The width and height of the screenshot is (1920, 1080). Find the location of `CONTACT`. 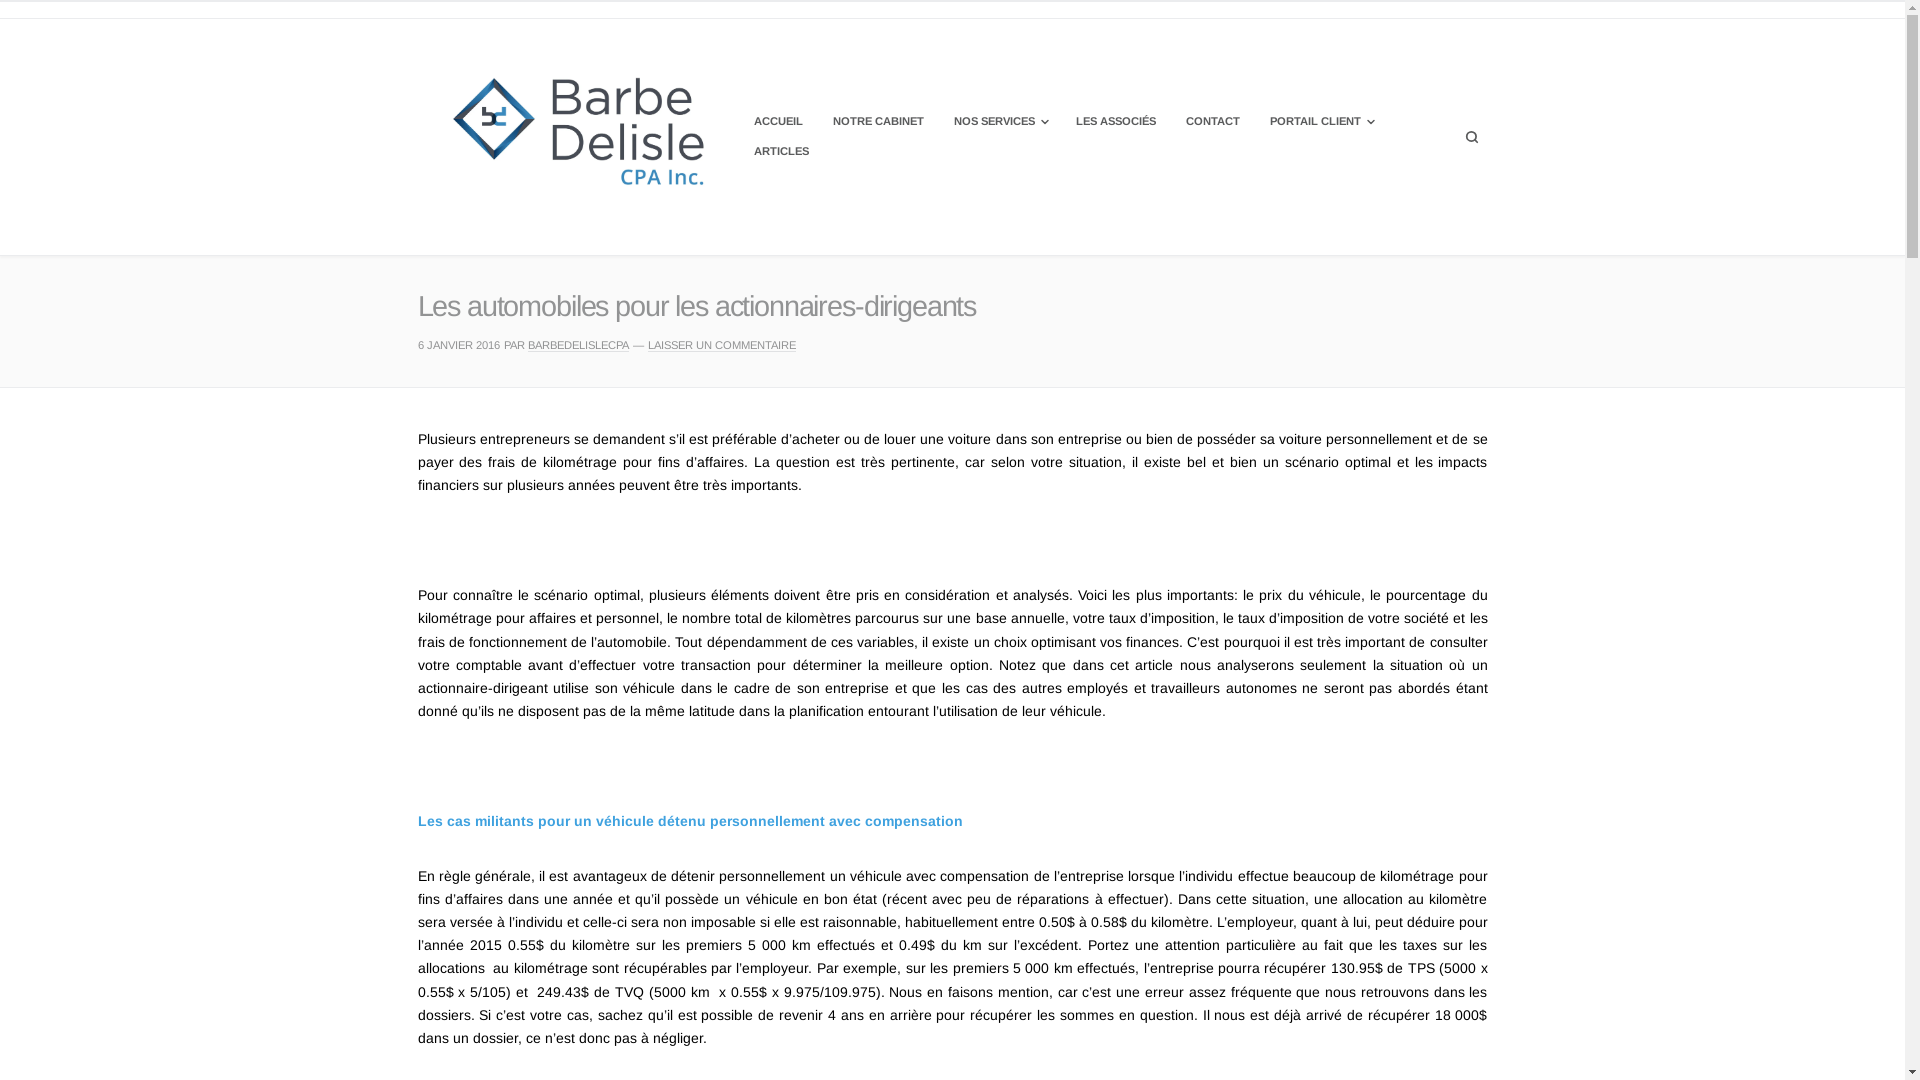

CONTACT is located at coordinates (1213, 122).